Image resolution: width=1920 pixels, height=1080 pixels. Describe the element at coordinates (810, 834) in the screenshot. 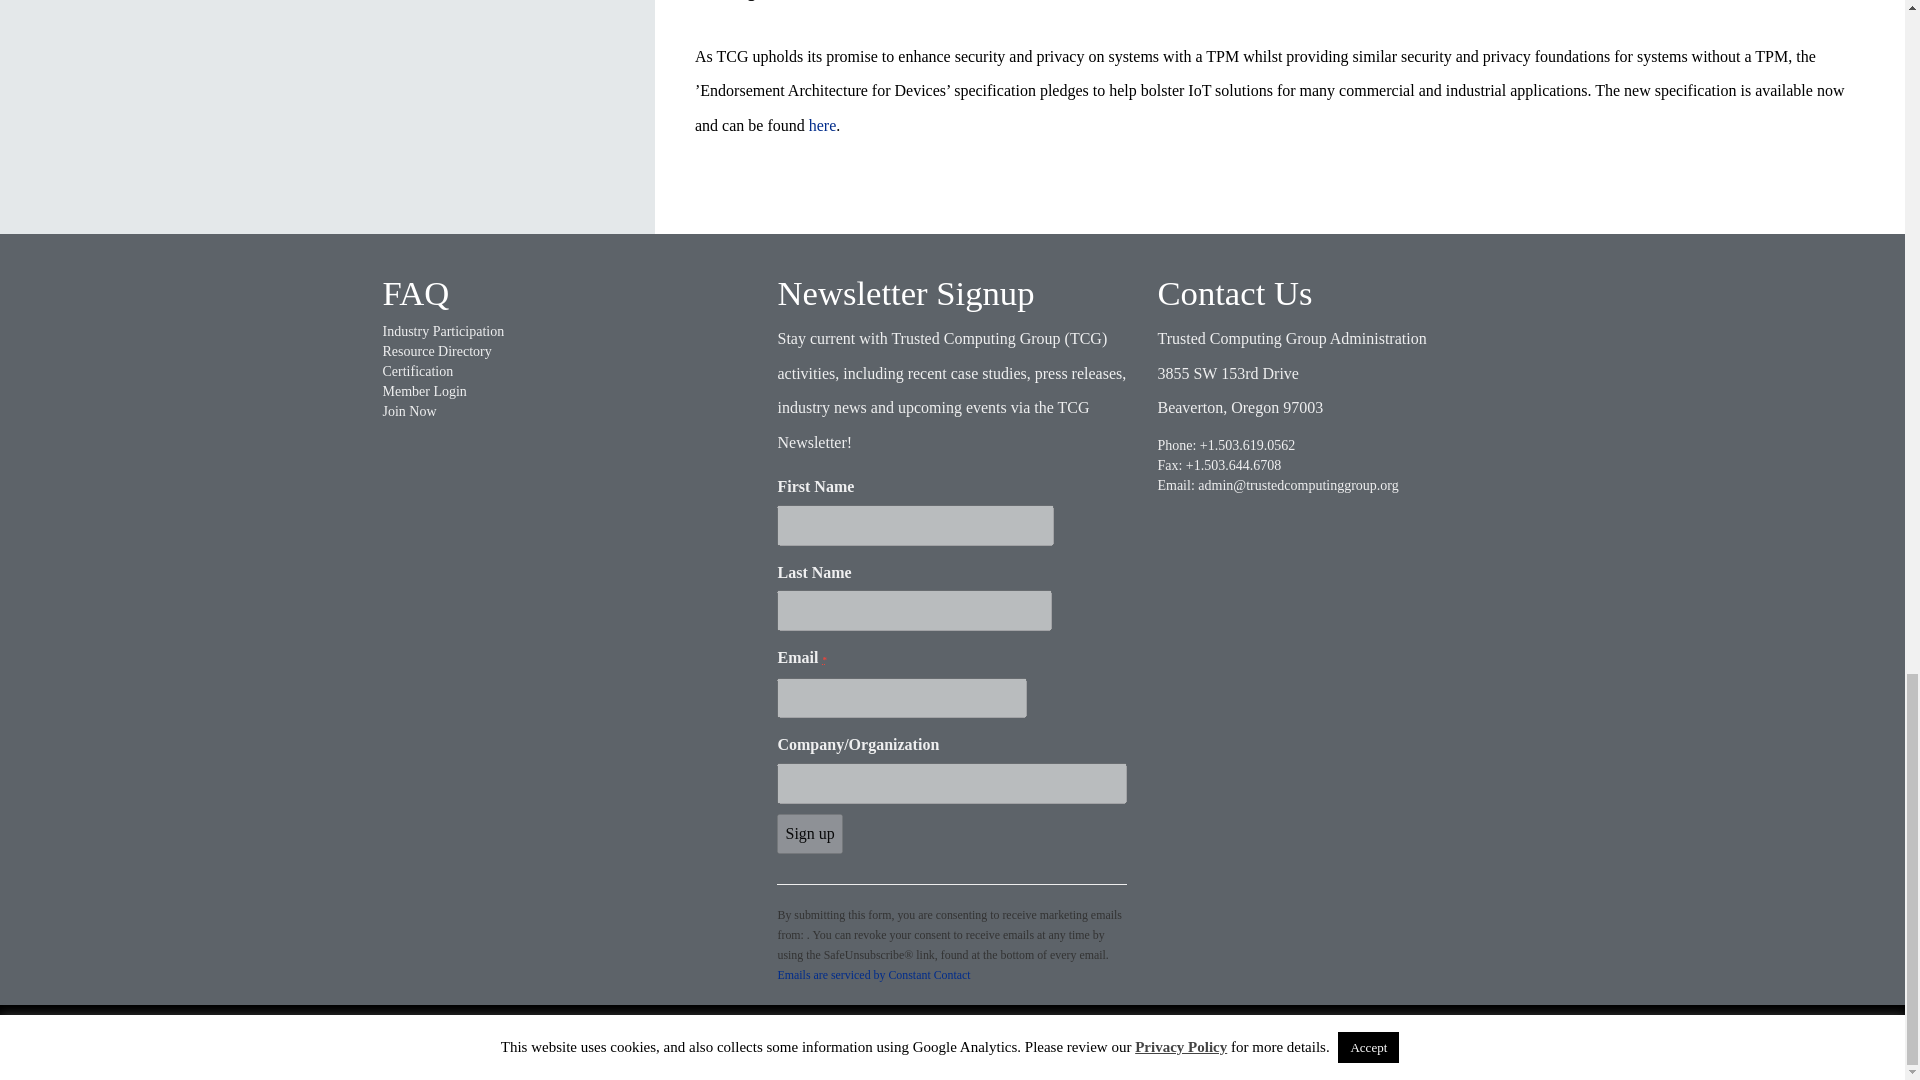

I see `Sign up` at that location.